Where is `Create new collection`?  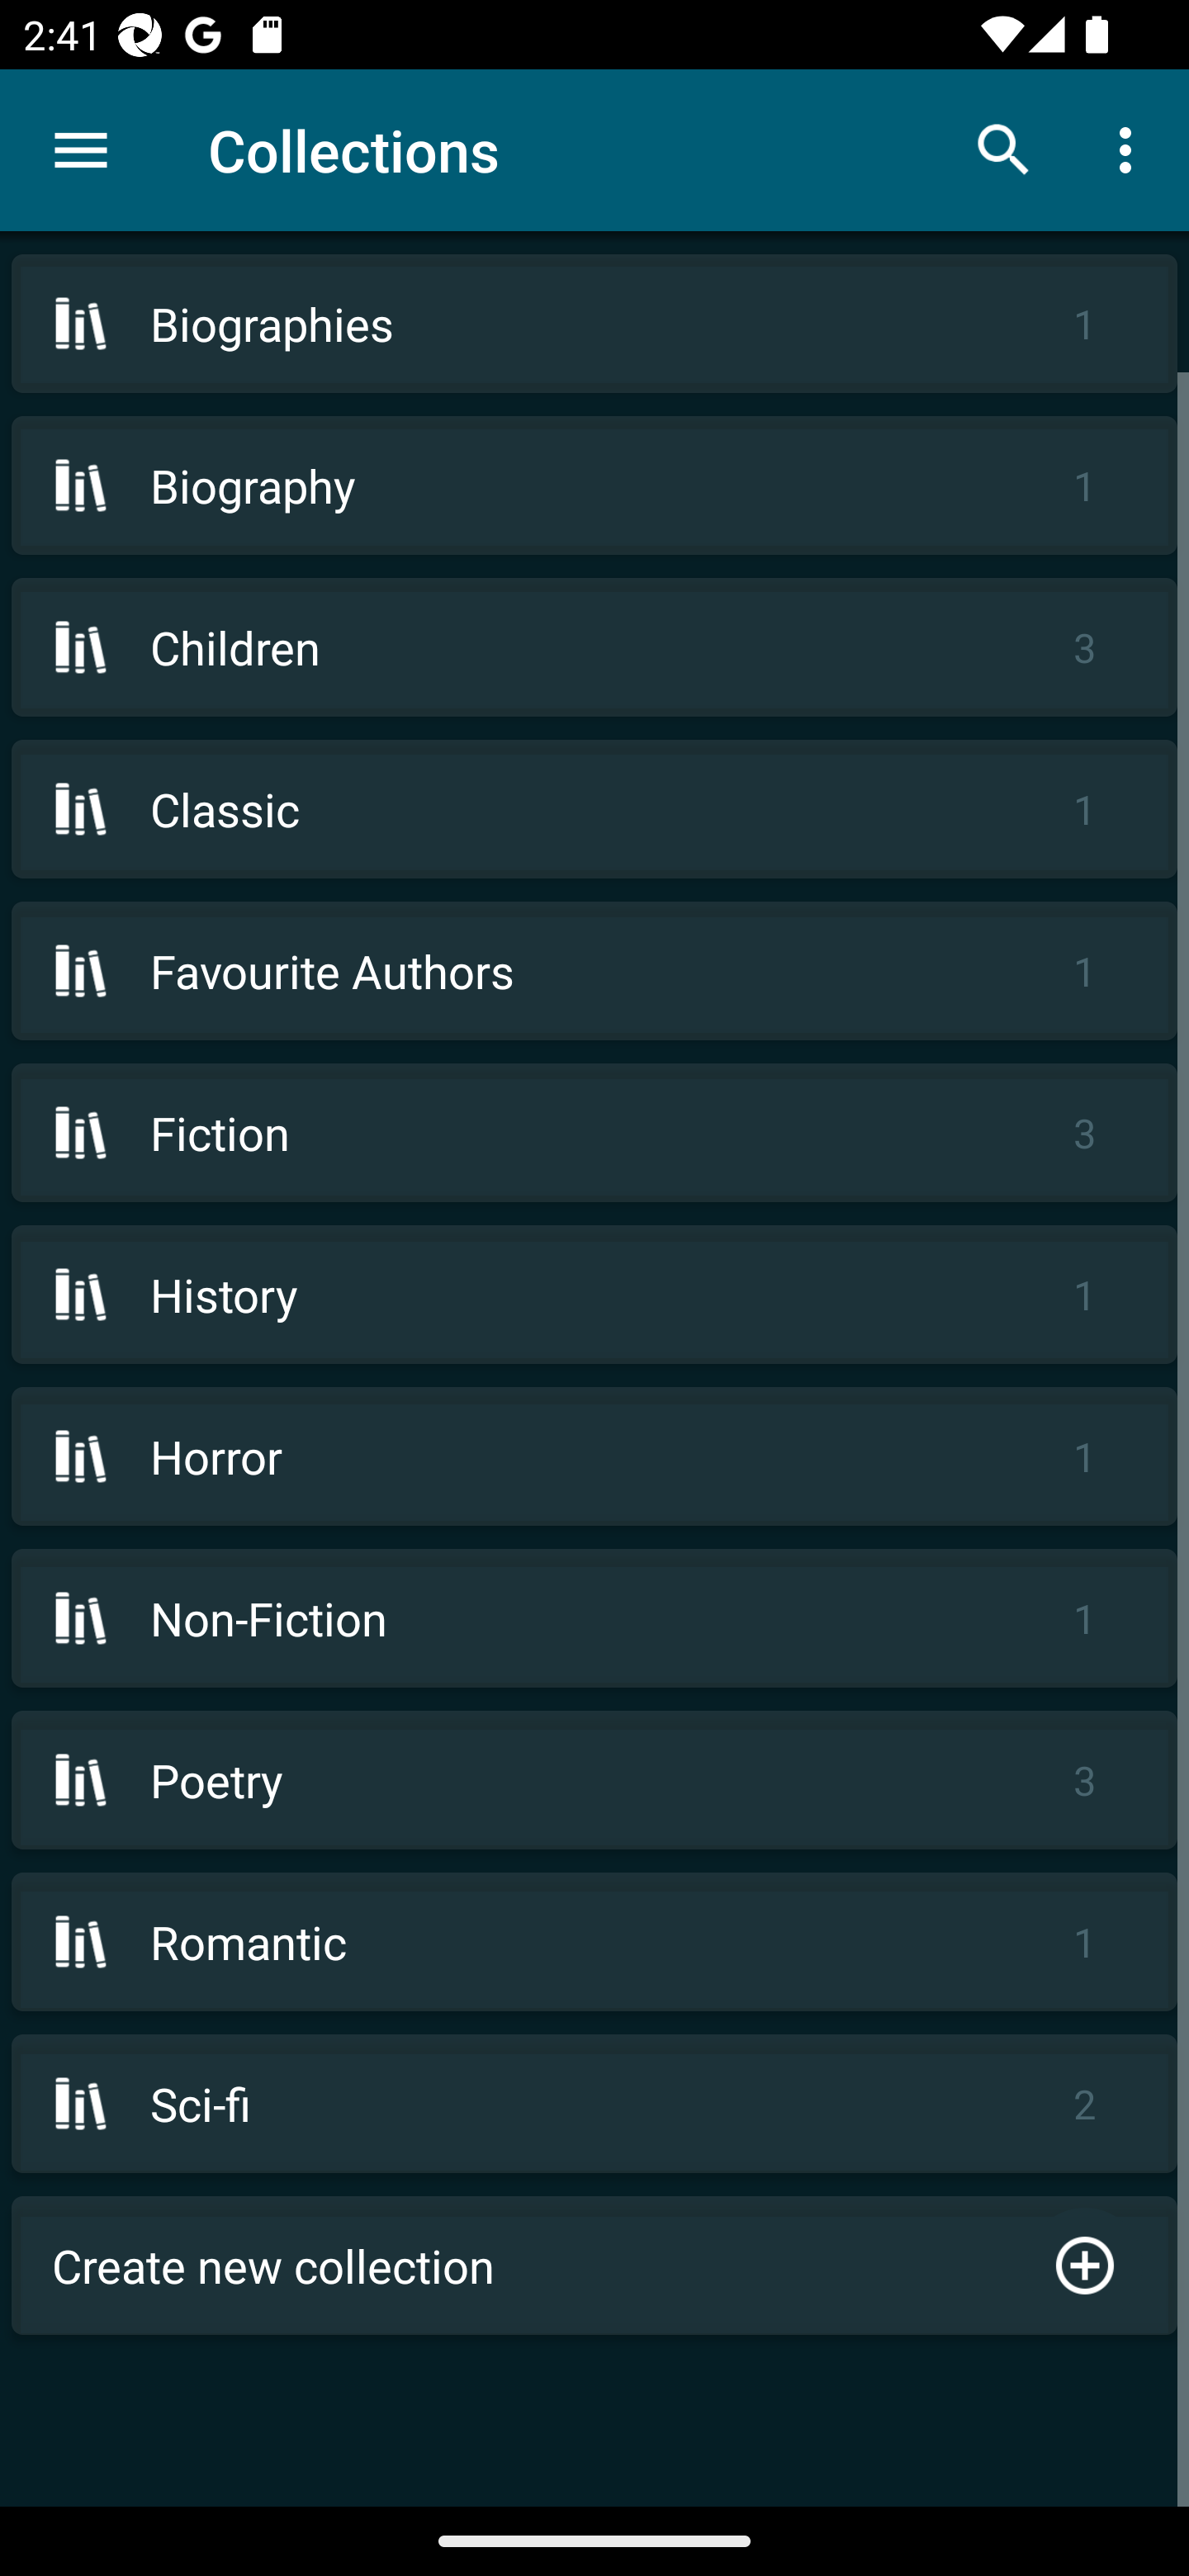 Create new collection is located at coordinates (594, 2266).